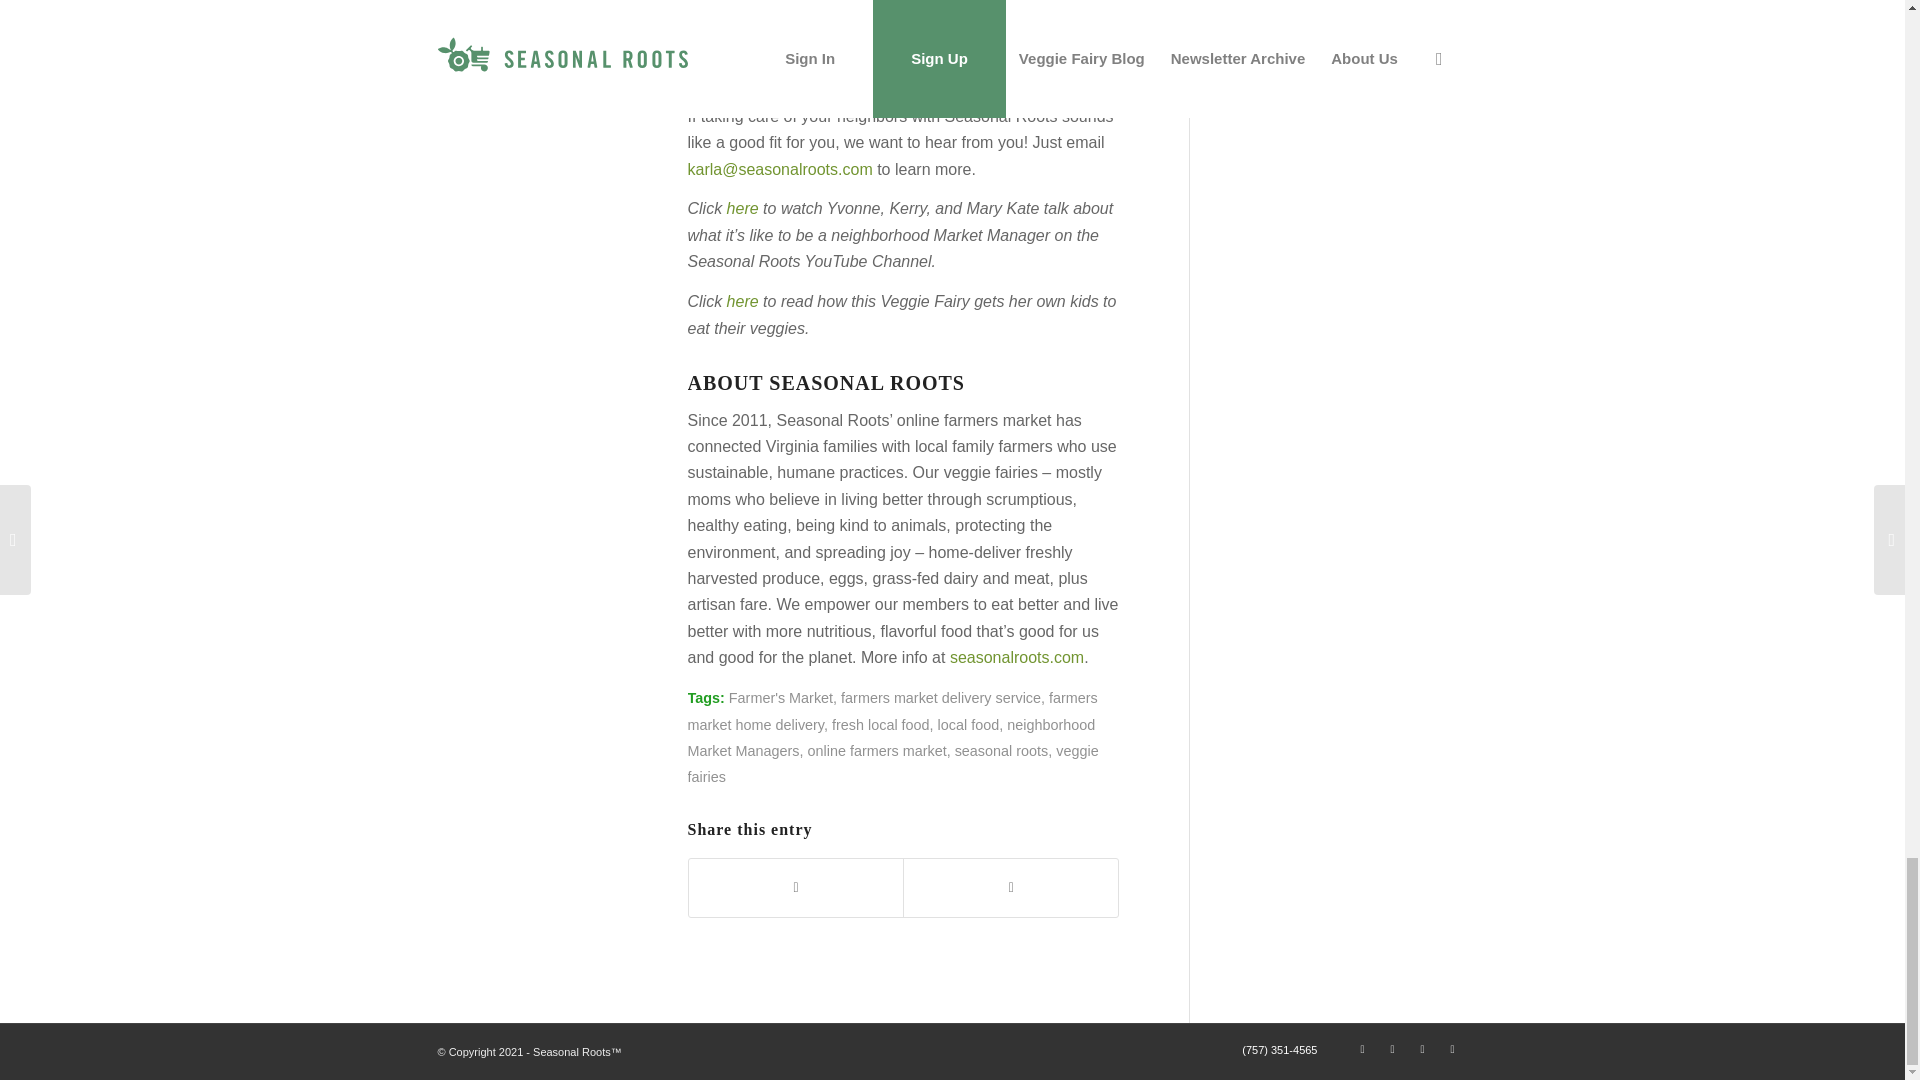  Describe the element at coordinates (892, 764) in the screenshot. I see `veggie fairies` at that location.